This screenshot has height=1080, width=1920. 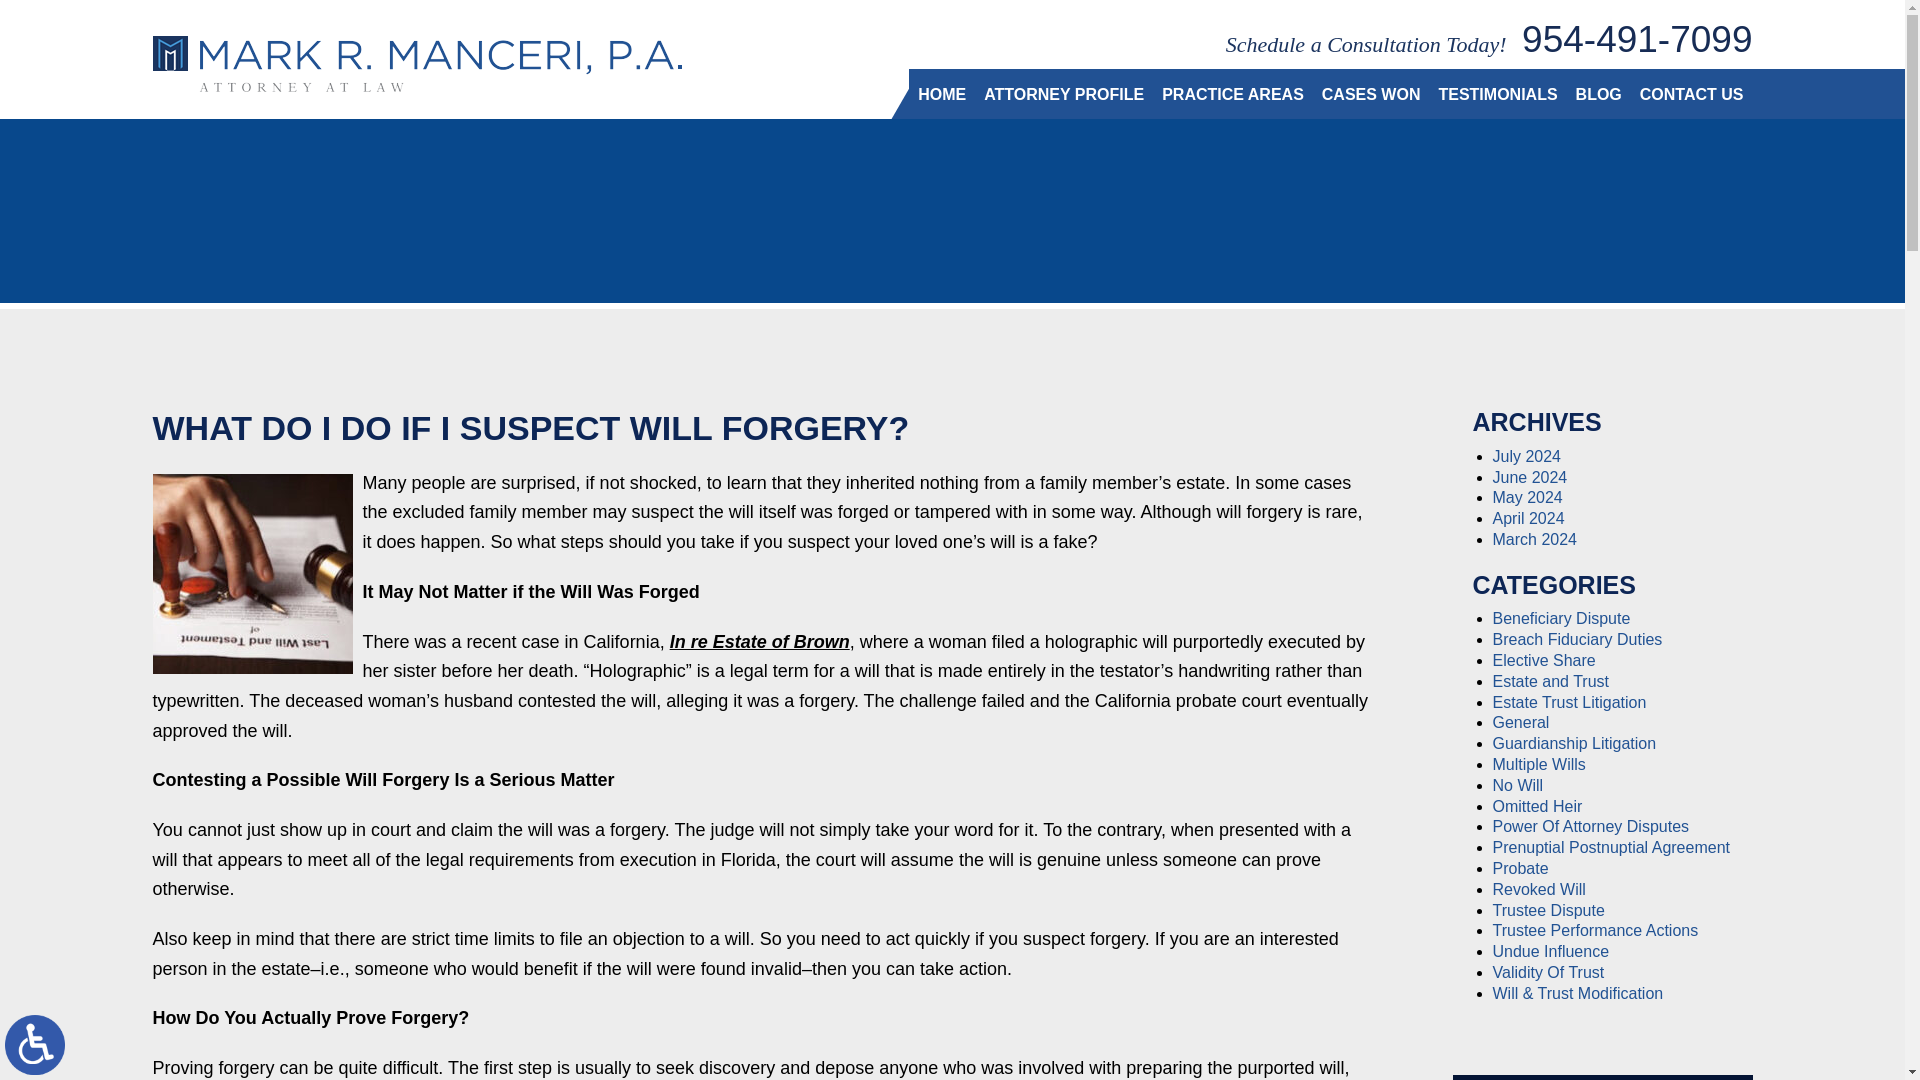 What do you see at coordinates (1636, 40) in the screenshot?
I see `954-491-7099` at bounding box center [1636, 40].